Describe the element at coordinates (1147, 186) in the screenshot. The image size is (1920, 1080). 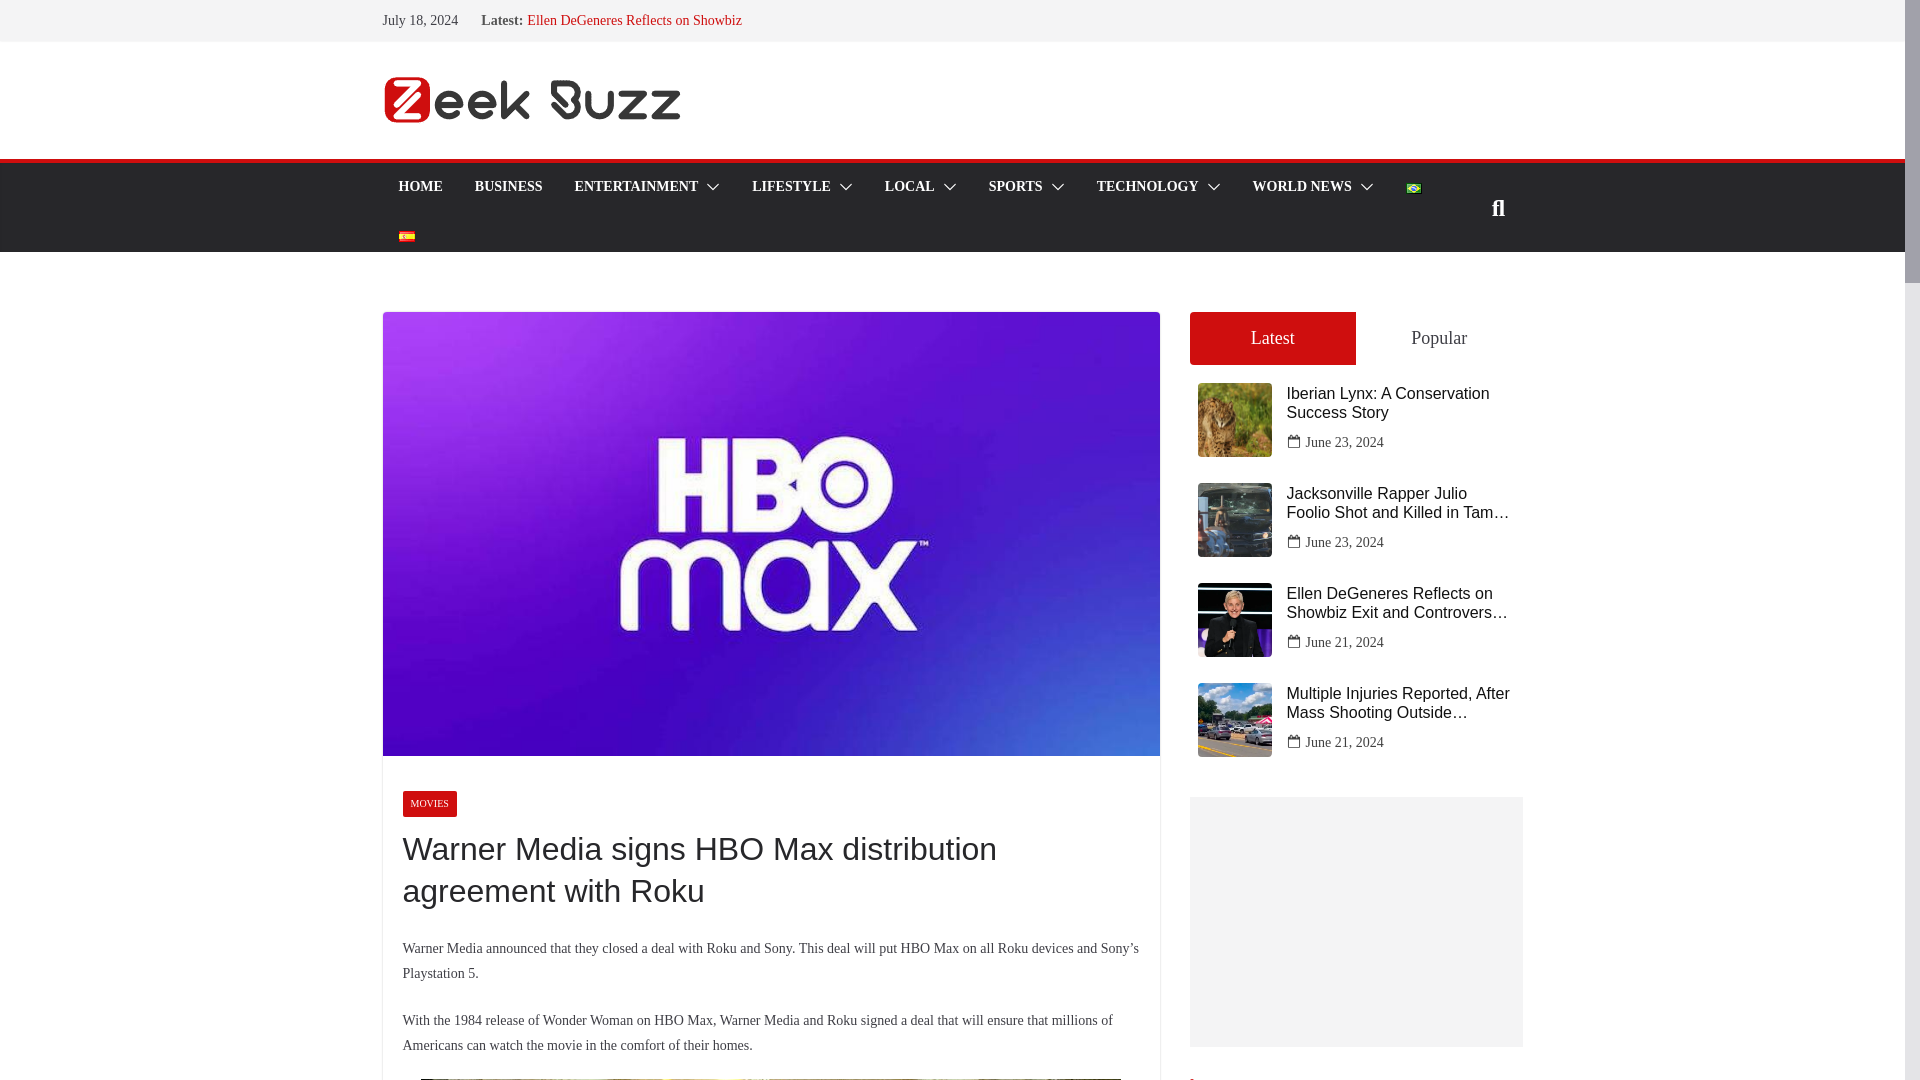
I see `TECHNOLOGY` at that location.